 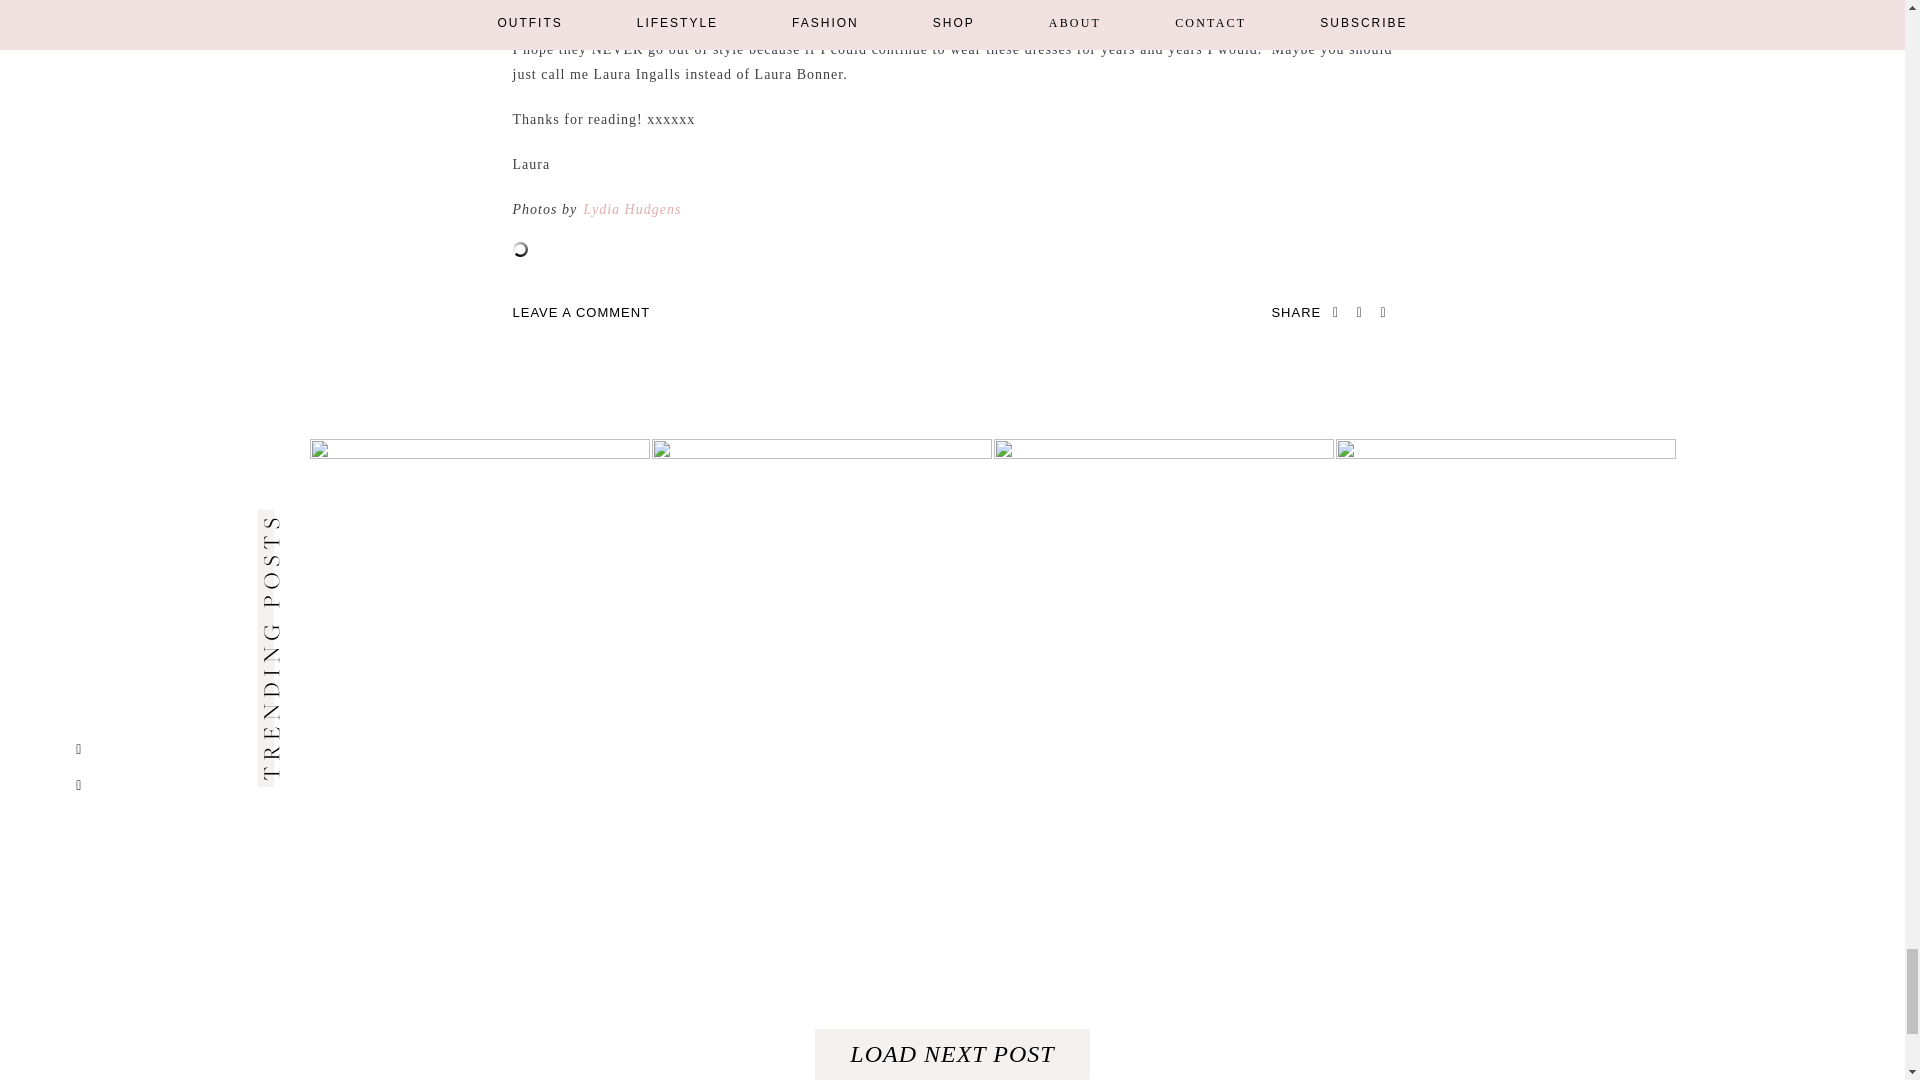 I want to click on LOAD NEXT POST, so click(x=951, y=1054).